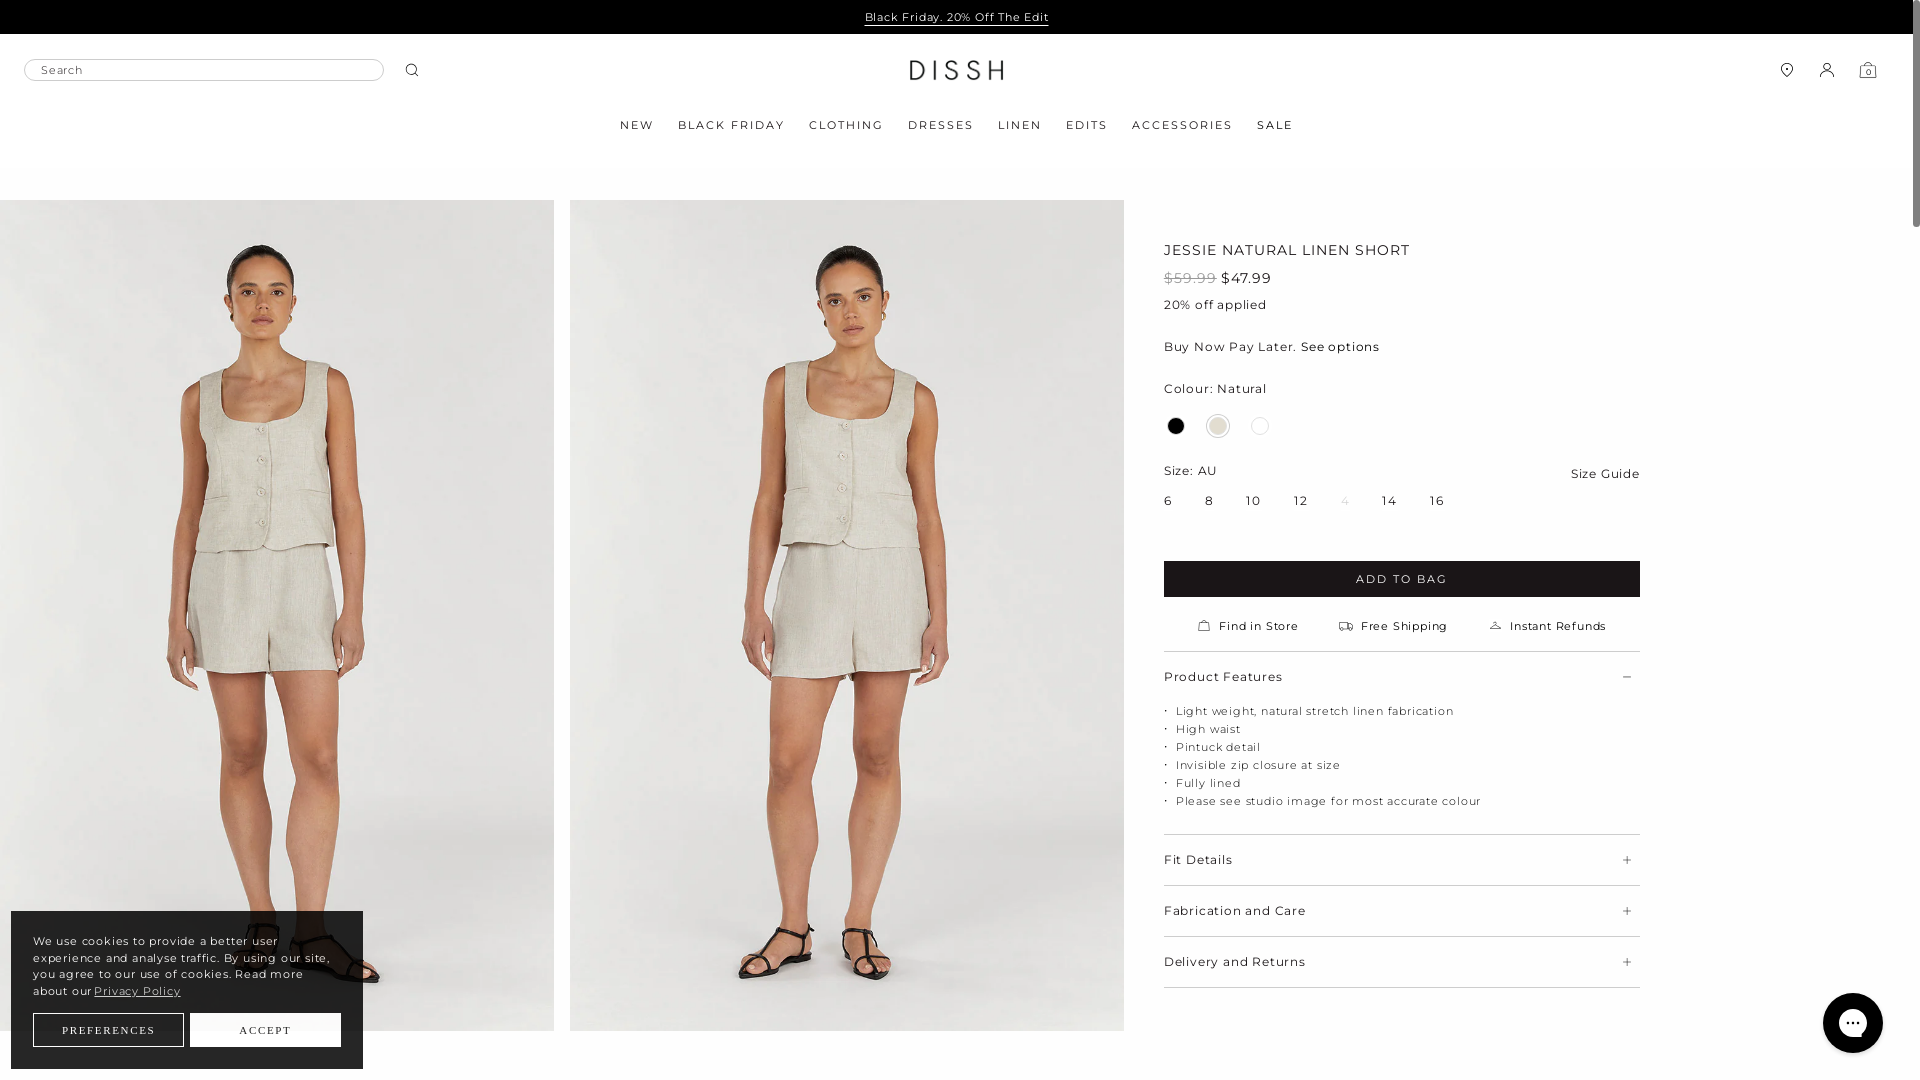 The height and width of the screenshot is (1080, 1920). Describe the element at coordinates (266, 1030) in the screenshot. I see `ACCEPT` at that location.